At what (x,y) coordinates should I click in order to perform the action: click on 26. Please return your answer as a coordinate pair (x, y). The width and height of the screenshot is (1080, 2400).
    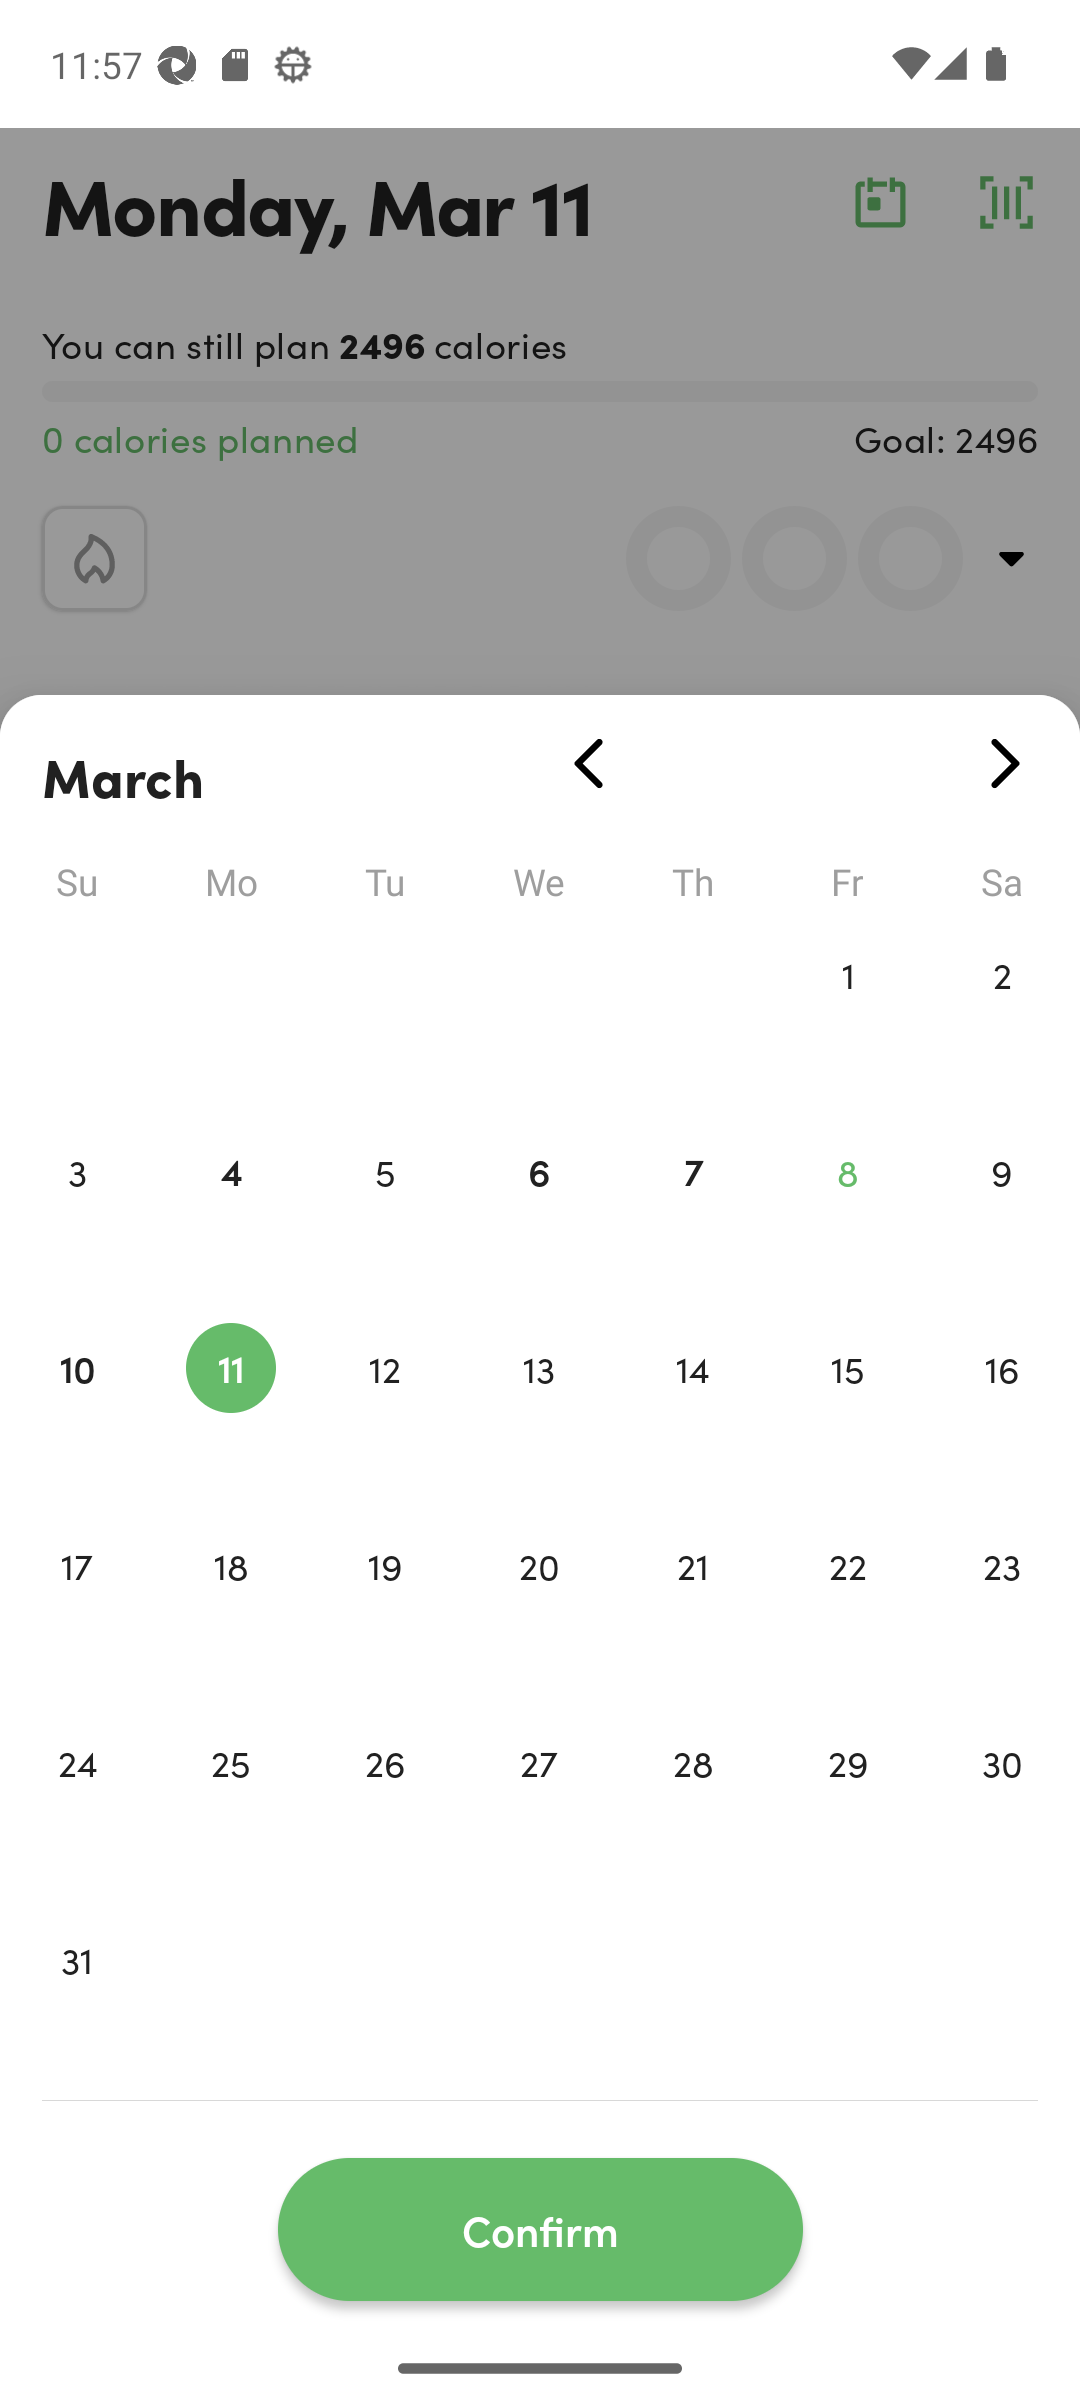
    Looking at the image, I should click on (384, 1804).